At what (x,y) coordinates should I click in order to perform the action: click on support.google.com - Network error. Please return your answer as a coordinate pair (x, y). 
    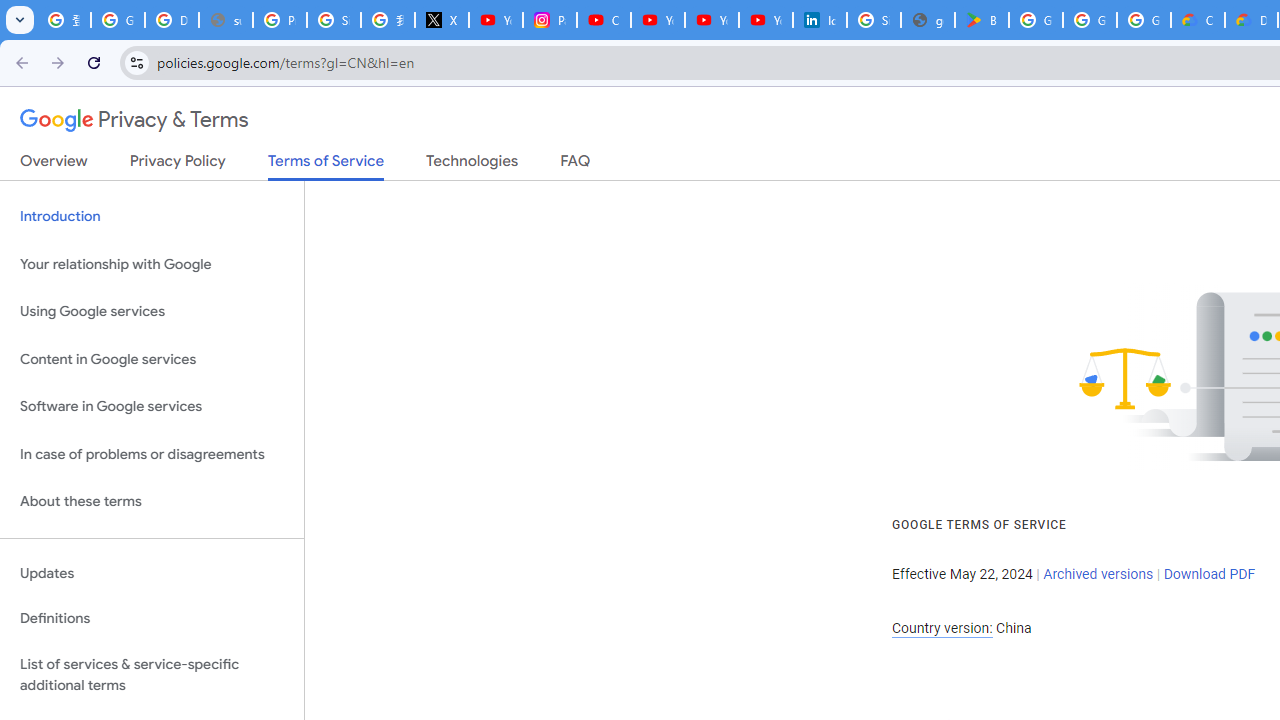
    Looking at the image, I should click on (226, 20).